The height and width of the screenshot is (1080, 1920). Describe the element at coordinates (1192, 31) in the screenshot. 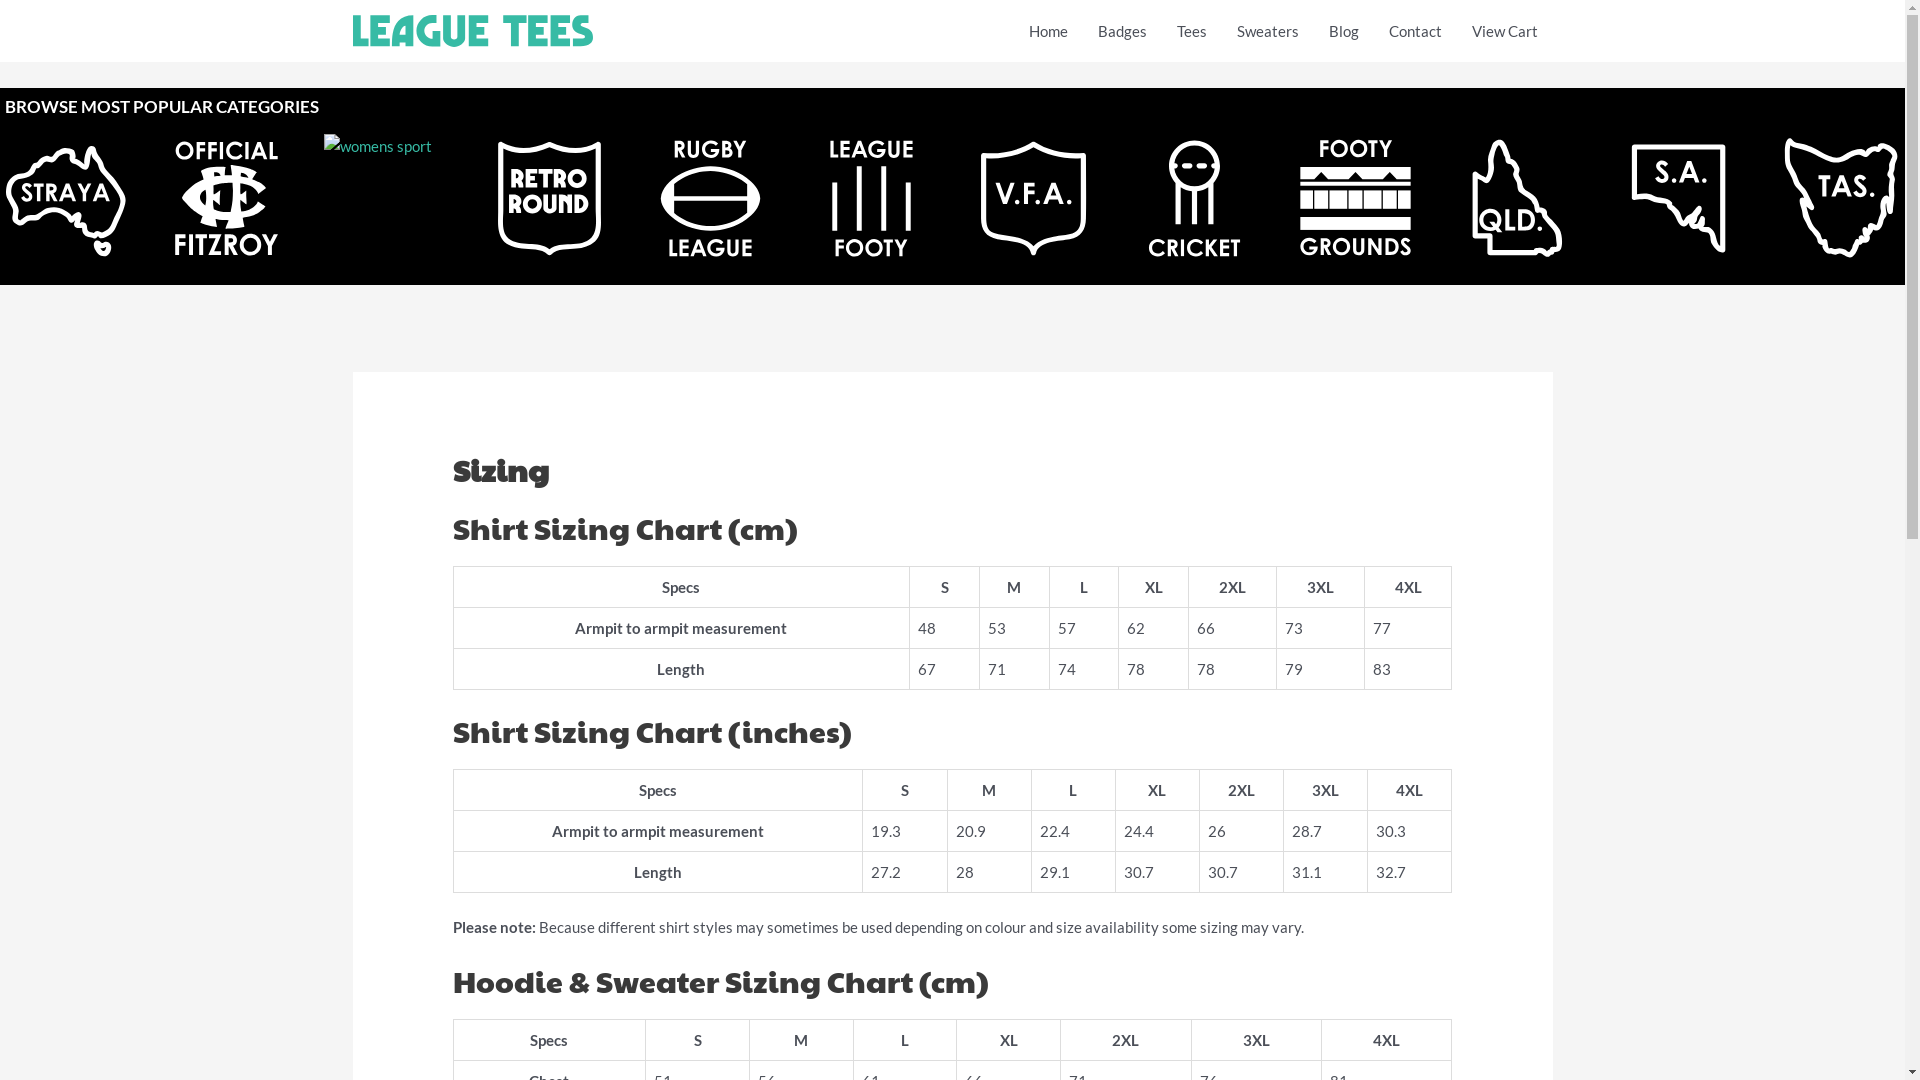

I see `Tees` at that location.